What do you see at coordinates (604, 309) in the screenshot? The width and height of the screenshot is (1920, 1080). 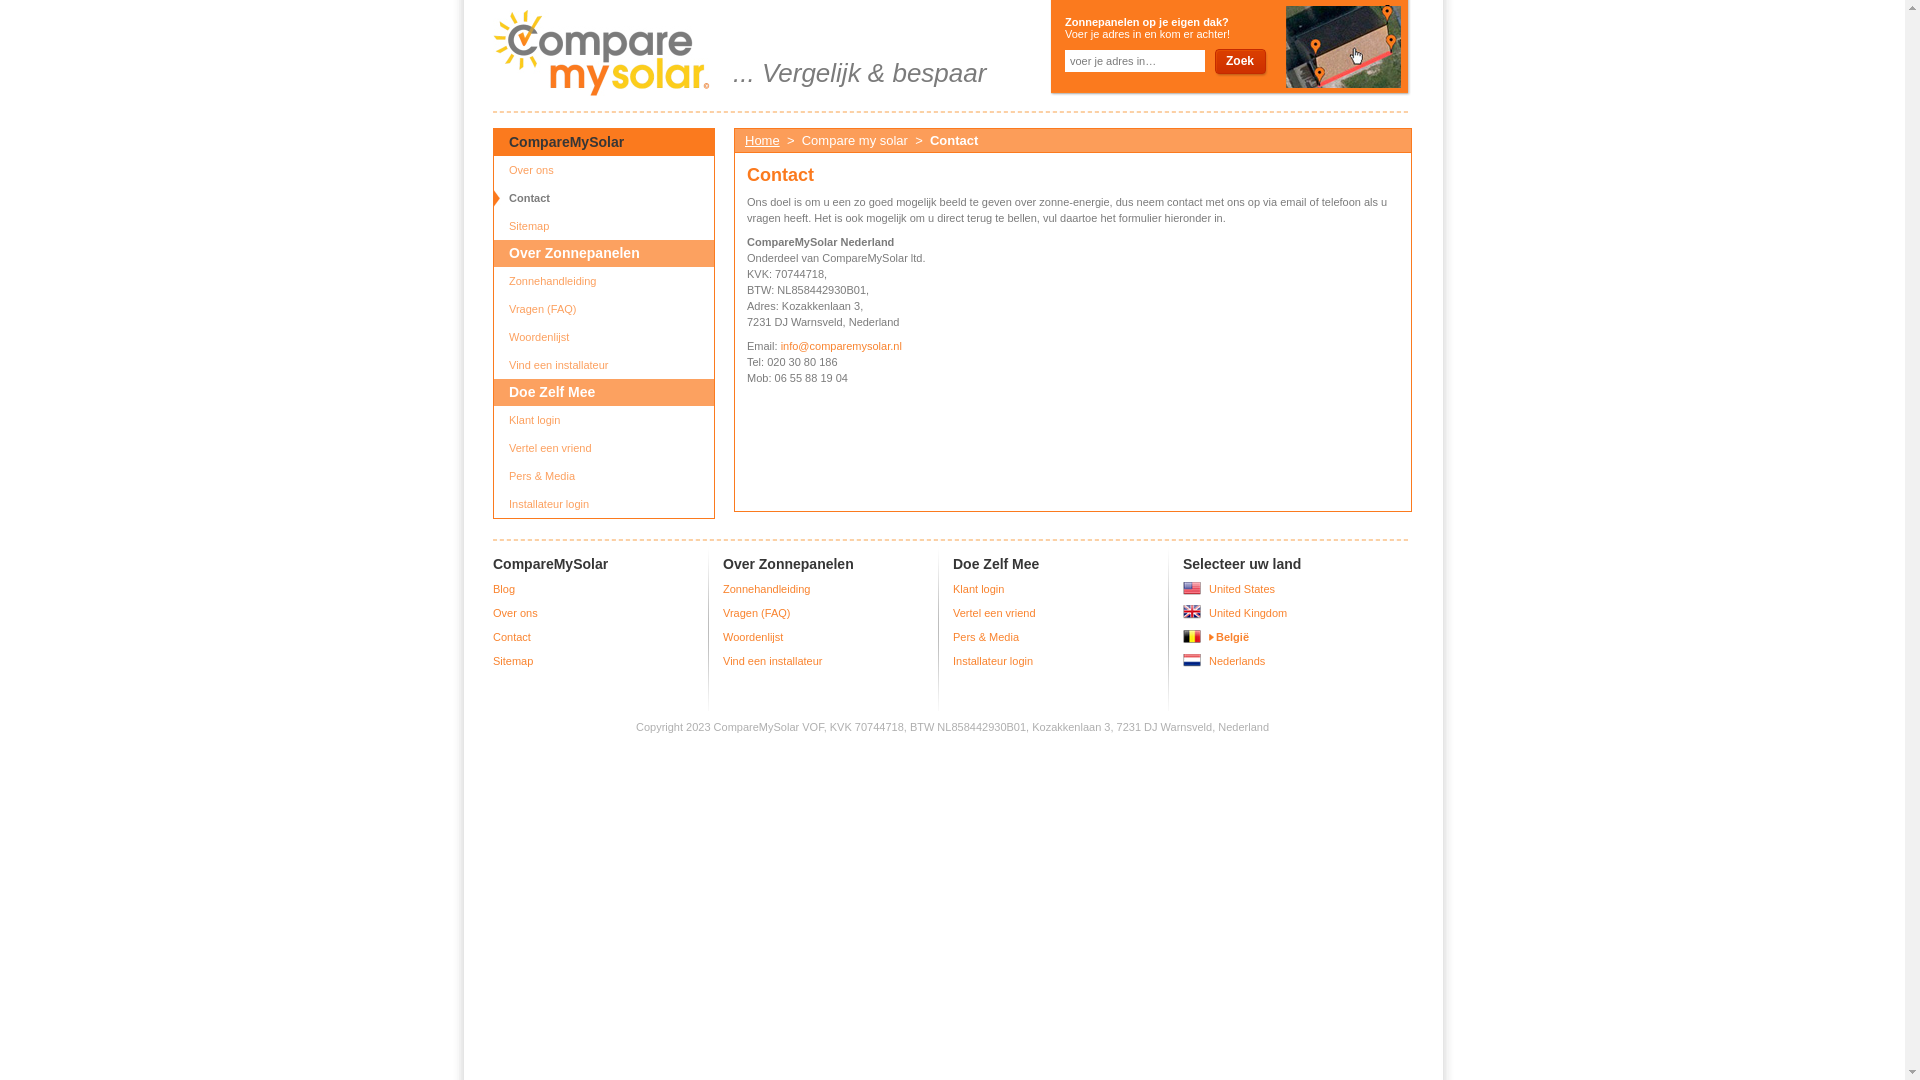 I see `Vragen (FAQ)` at bounding box center [604, 309].